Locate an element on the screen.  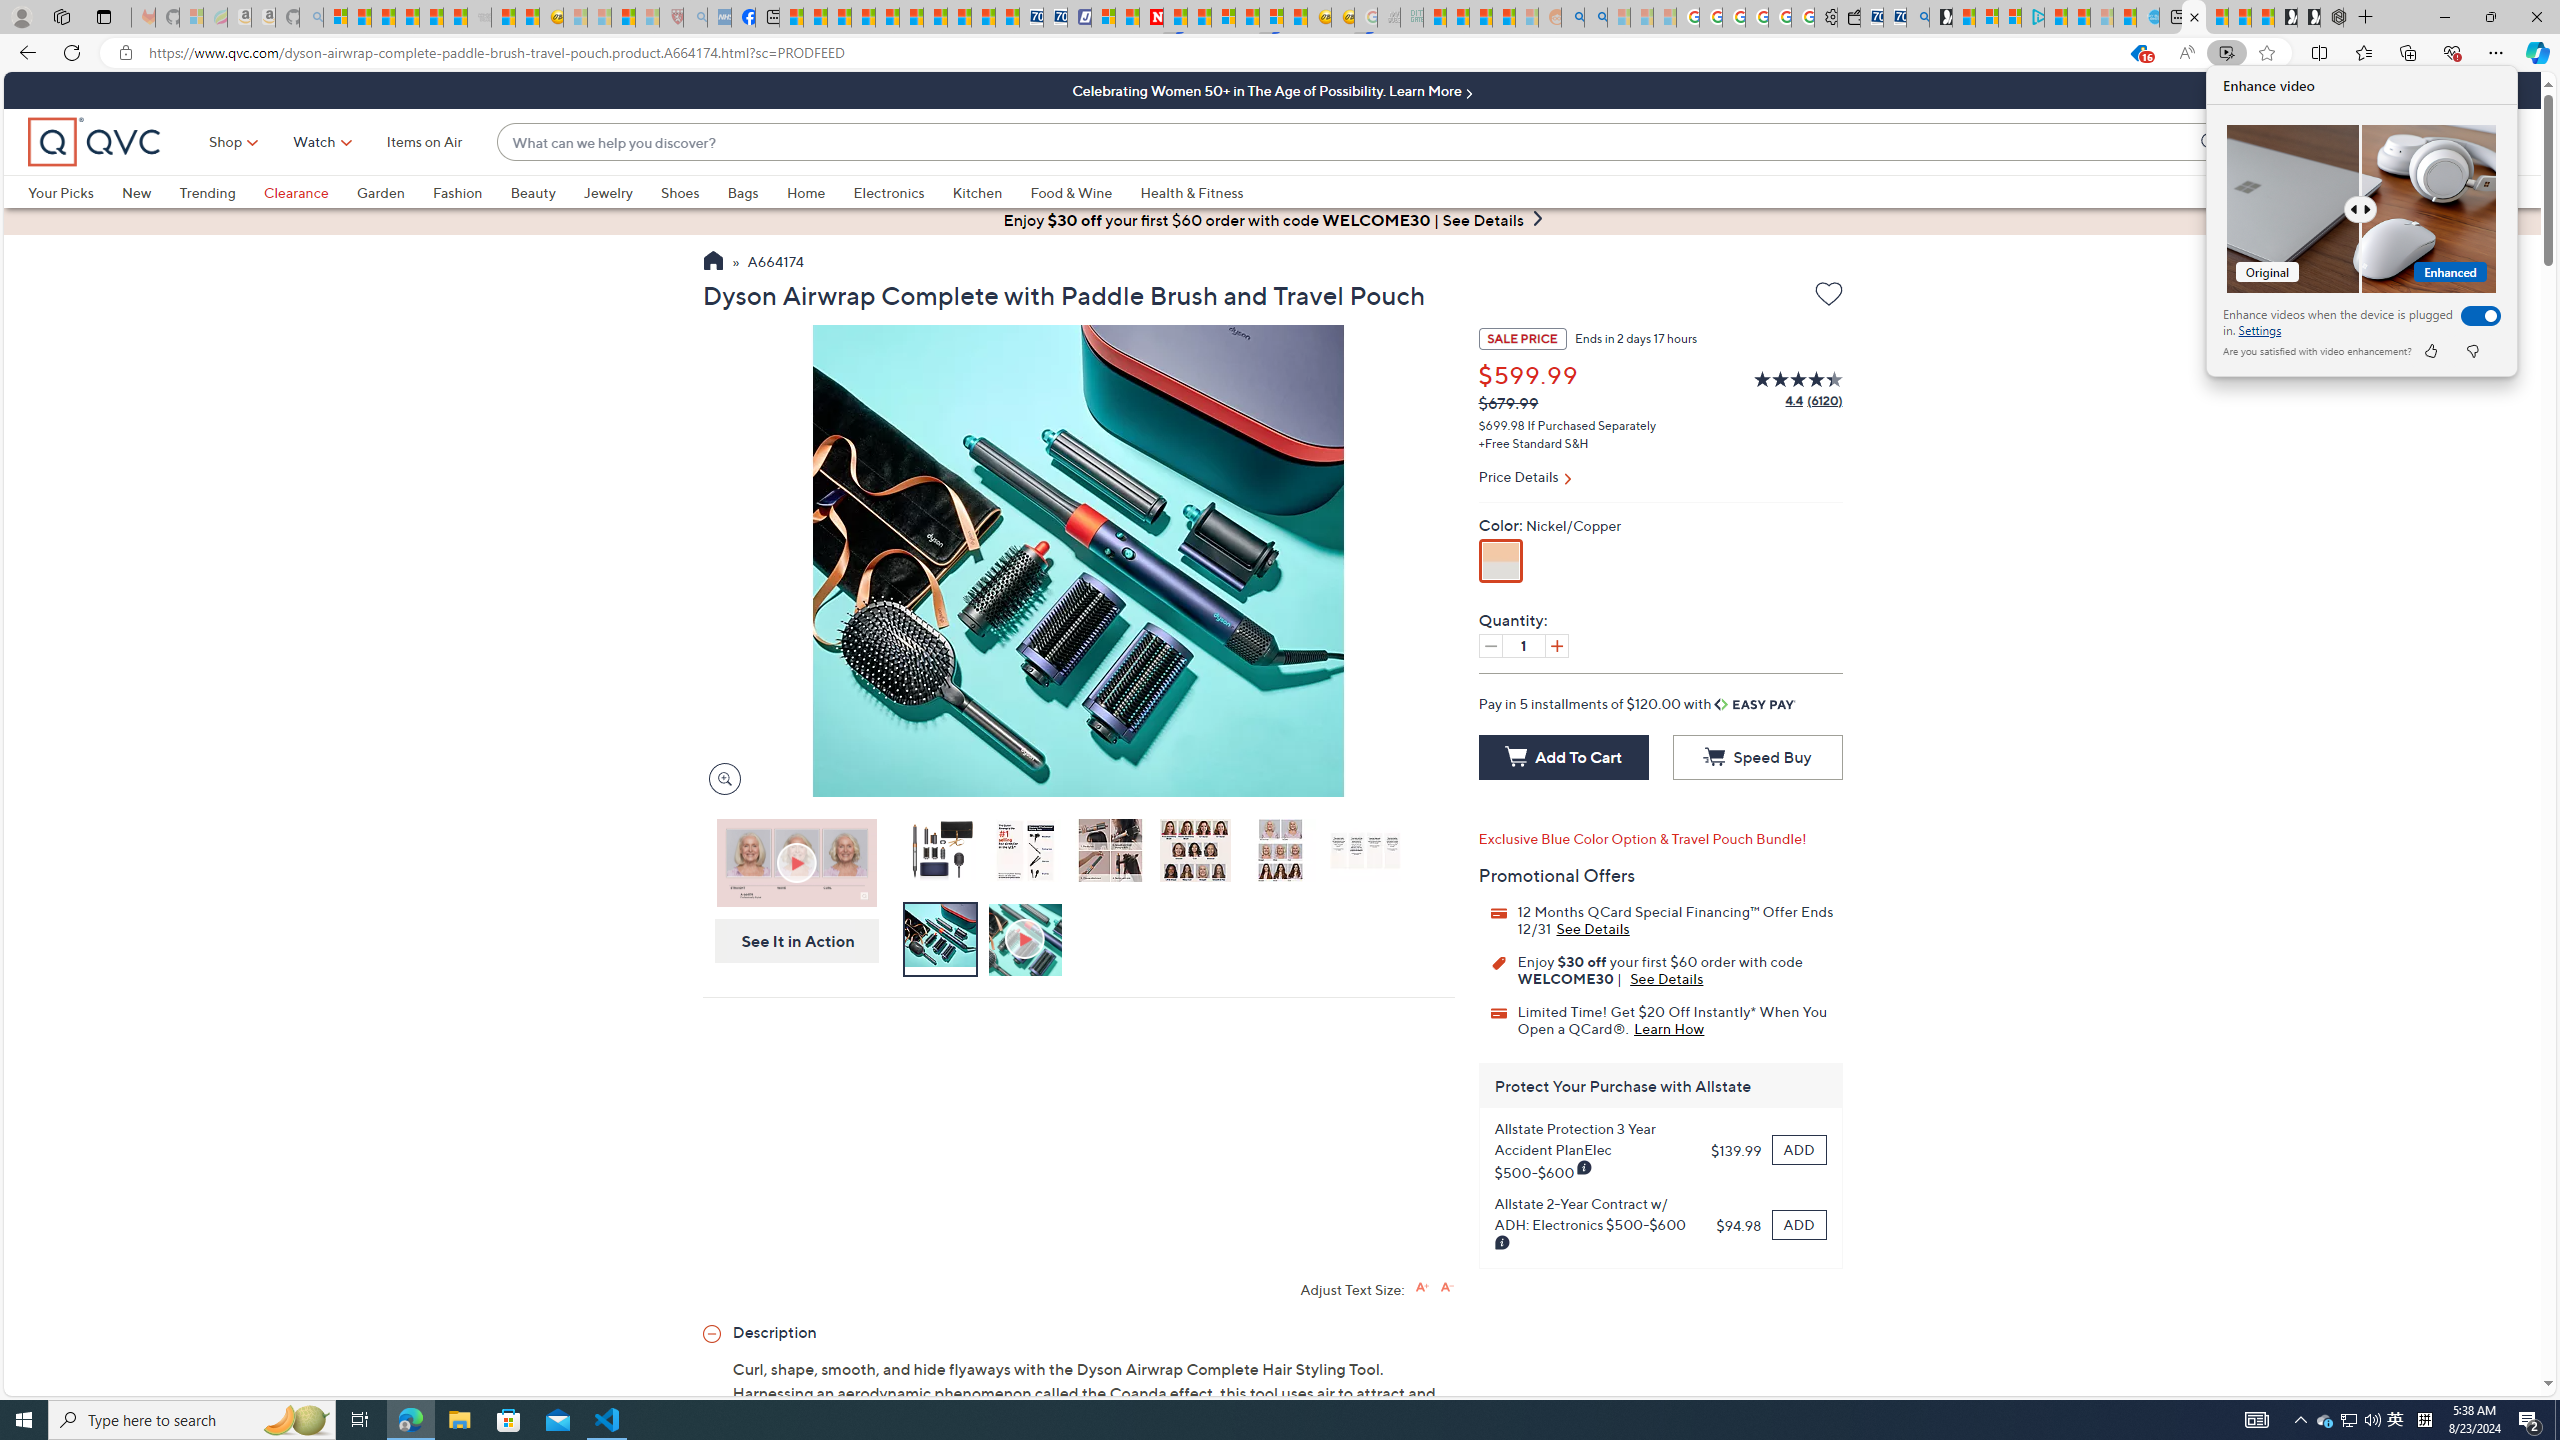
Cheap Hotels - Save70.com is located at coordinates (1054, 17).